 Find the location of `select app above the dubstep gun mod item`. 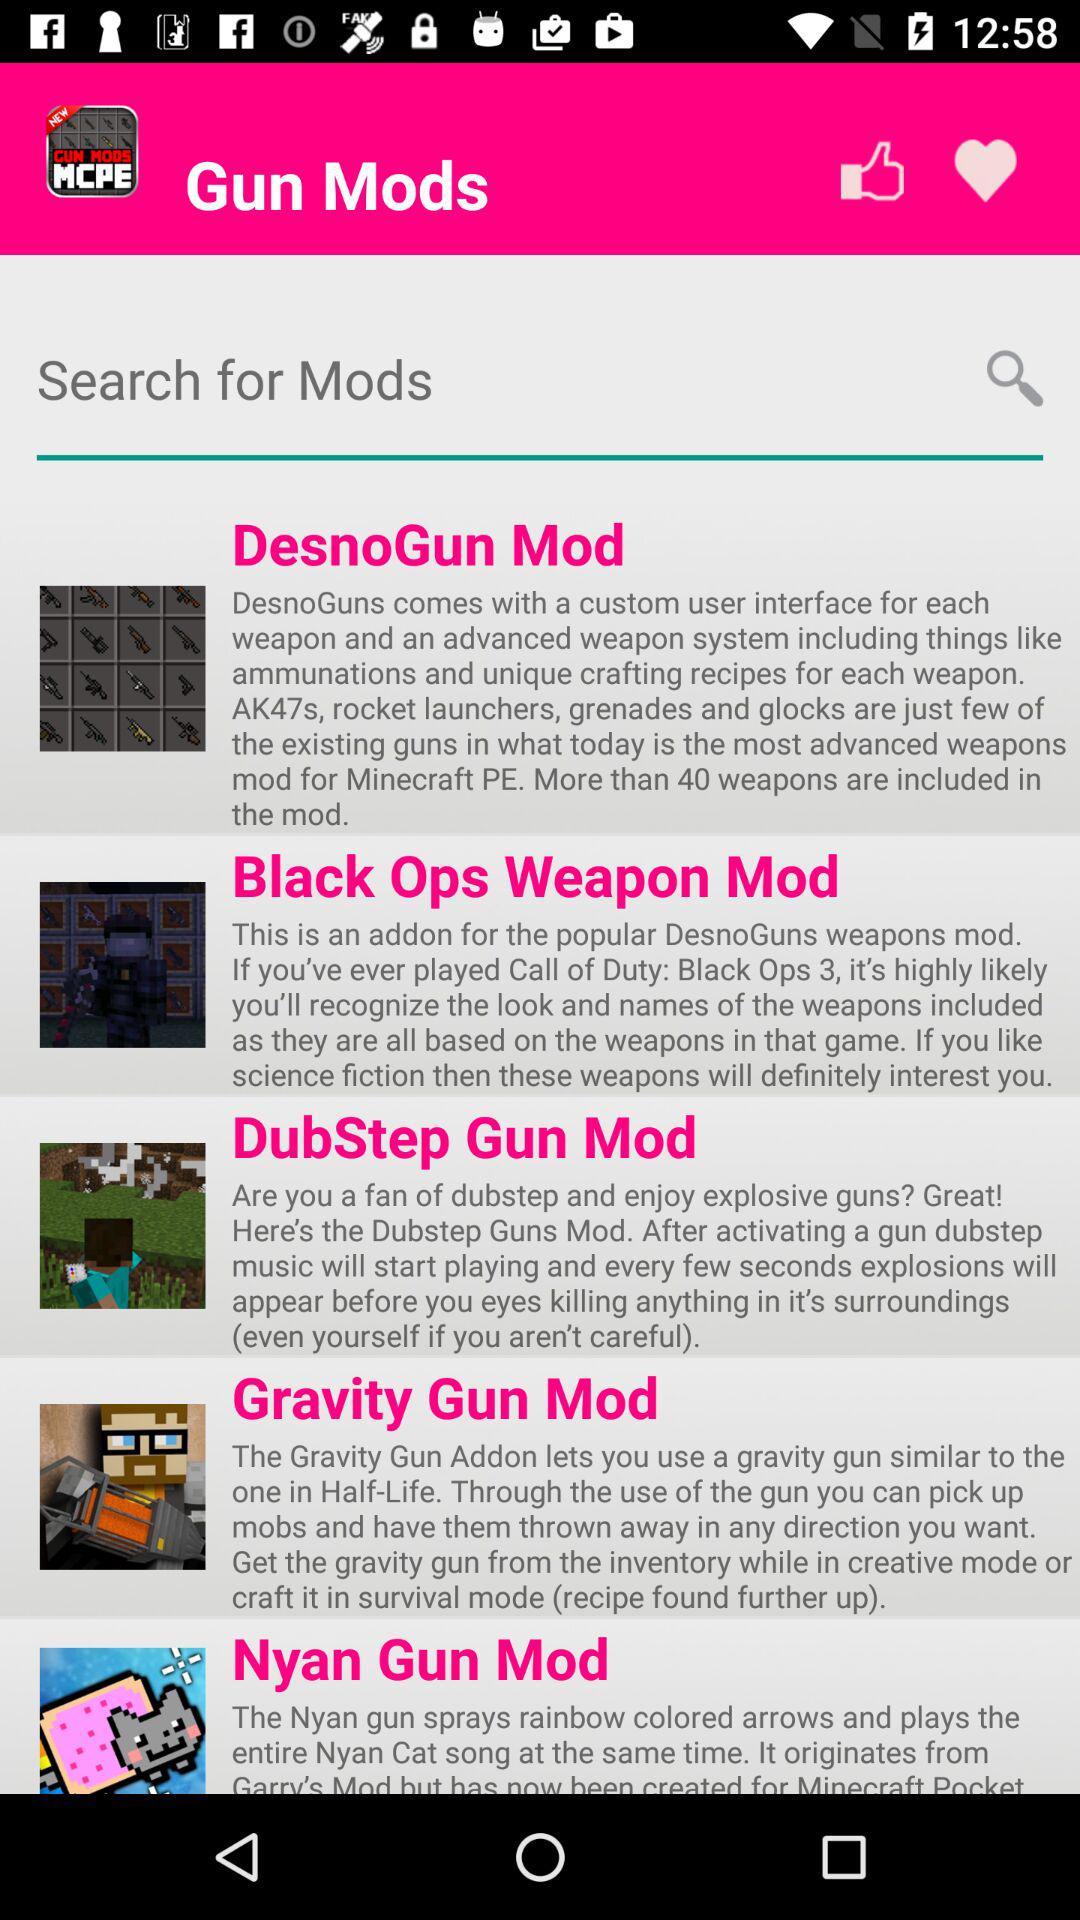

select app above the dubstep gun mod item is located at coordinates (656, 1003).